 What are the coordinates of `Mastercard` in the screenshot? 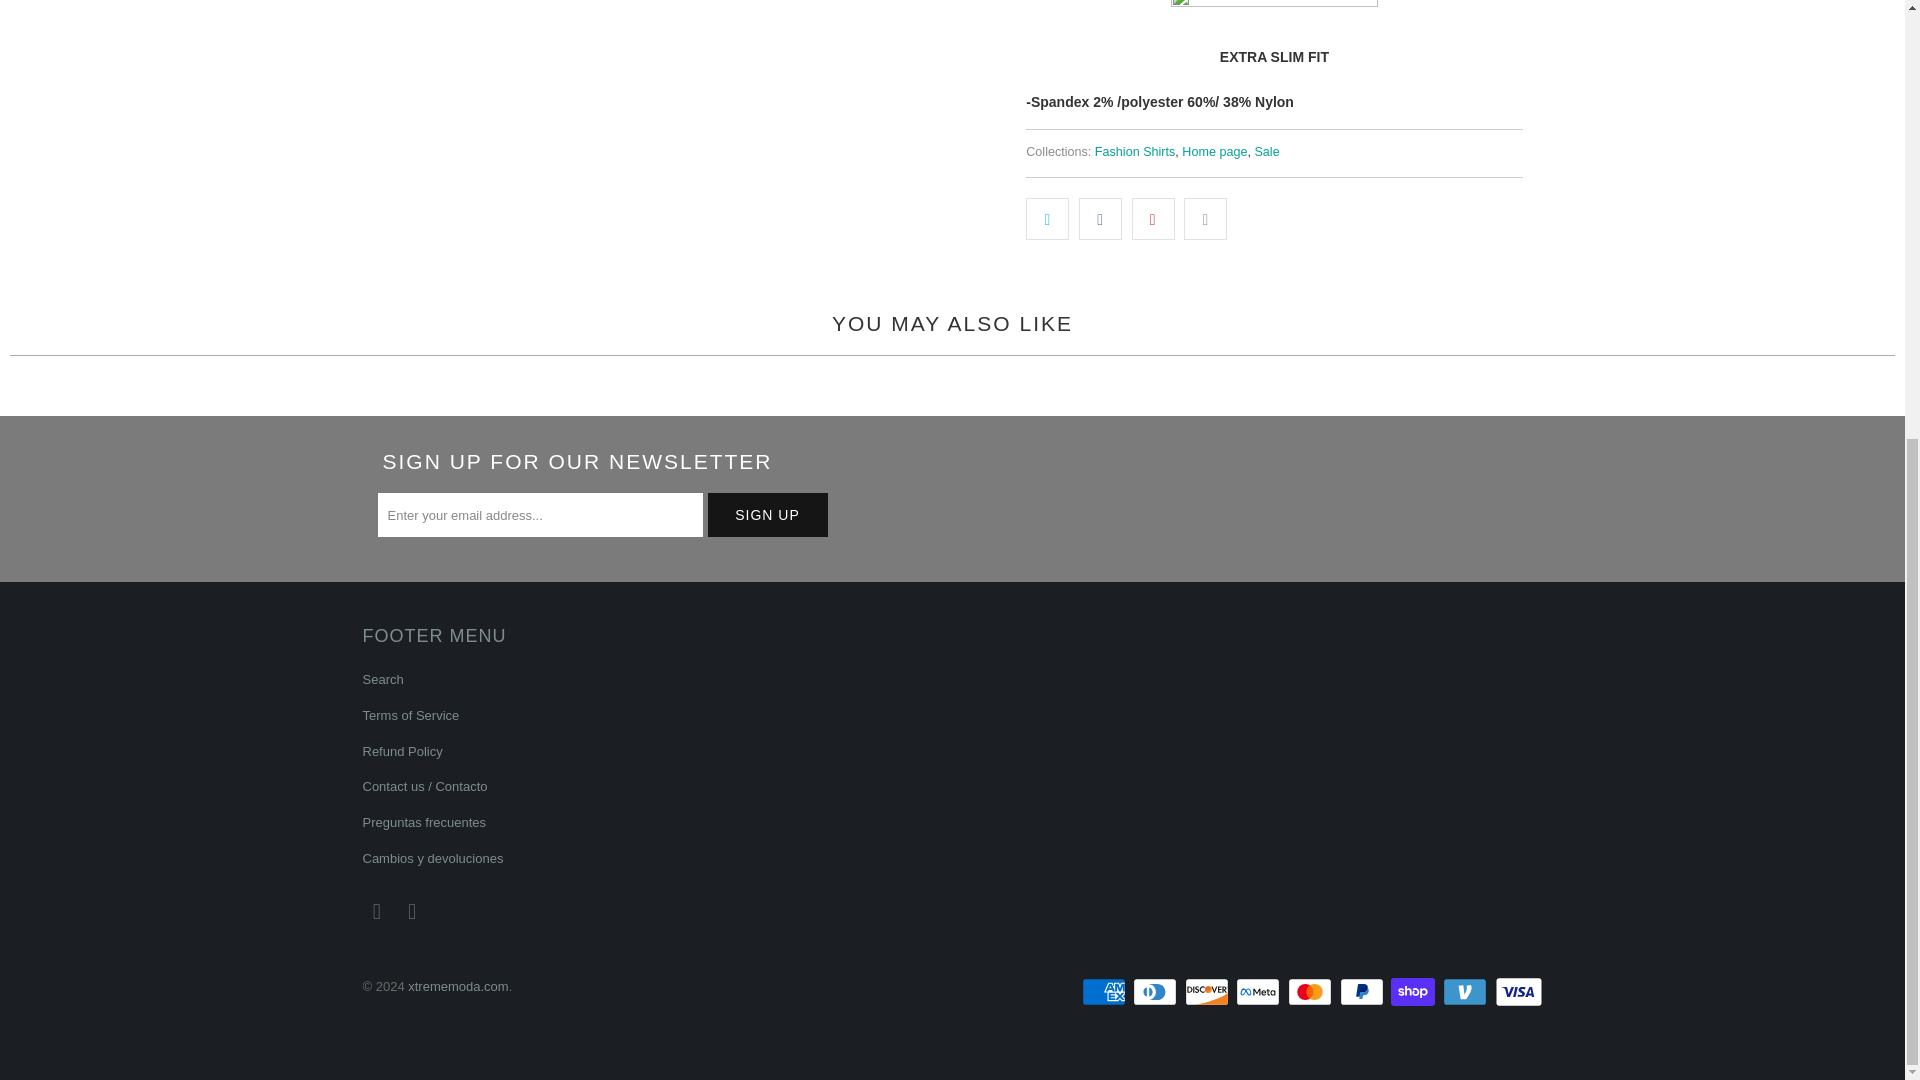 It's located at (1312, 992).